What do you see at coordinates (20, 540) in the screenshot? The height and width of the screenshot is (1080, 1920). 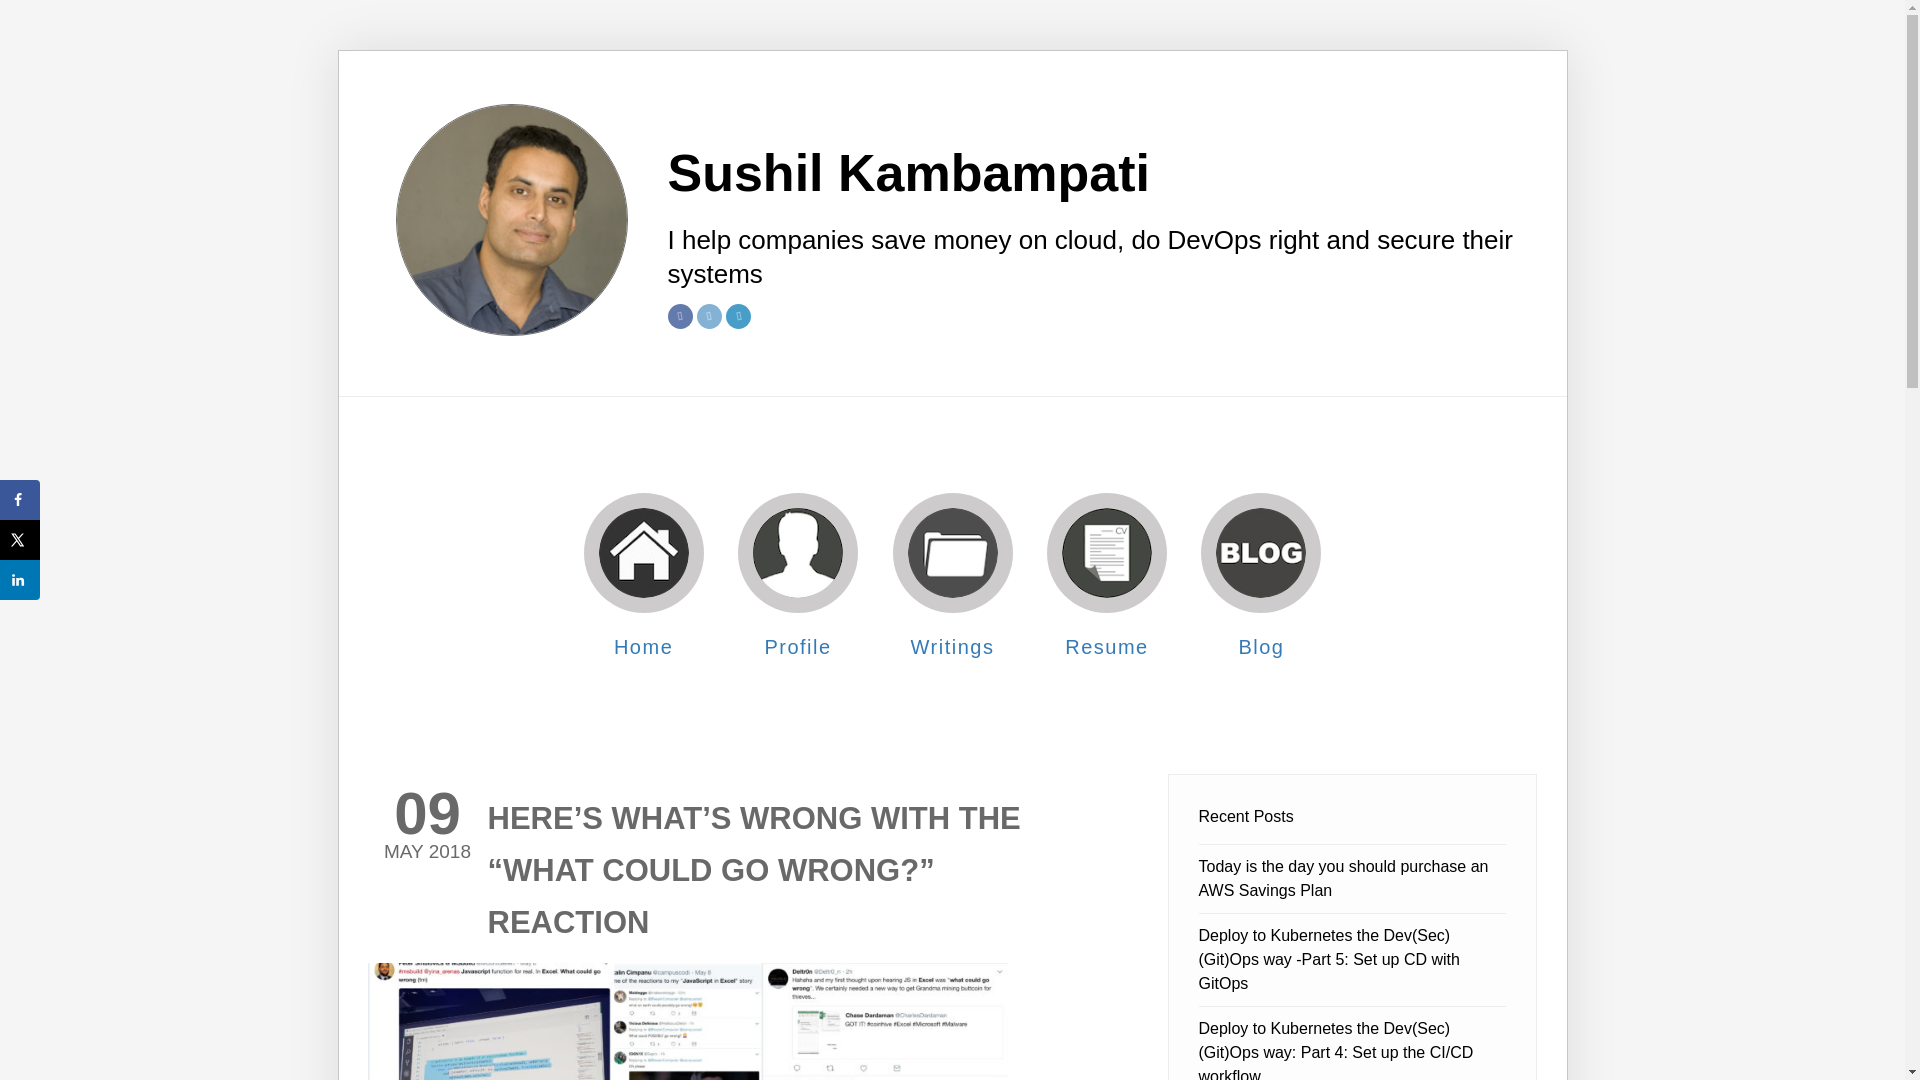 I see `Share on X` at bounding box center [20, 540].